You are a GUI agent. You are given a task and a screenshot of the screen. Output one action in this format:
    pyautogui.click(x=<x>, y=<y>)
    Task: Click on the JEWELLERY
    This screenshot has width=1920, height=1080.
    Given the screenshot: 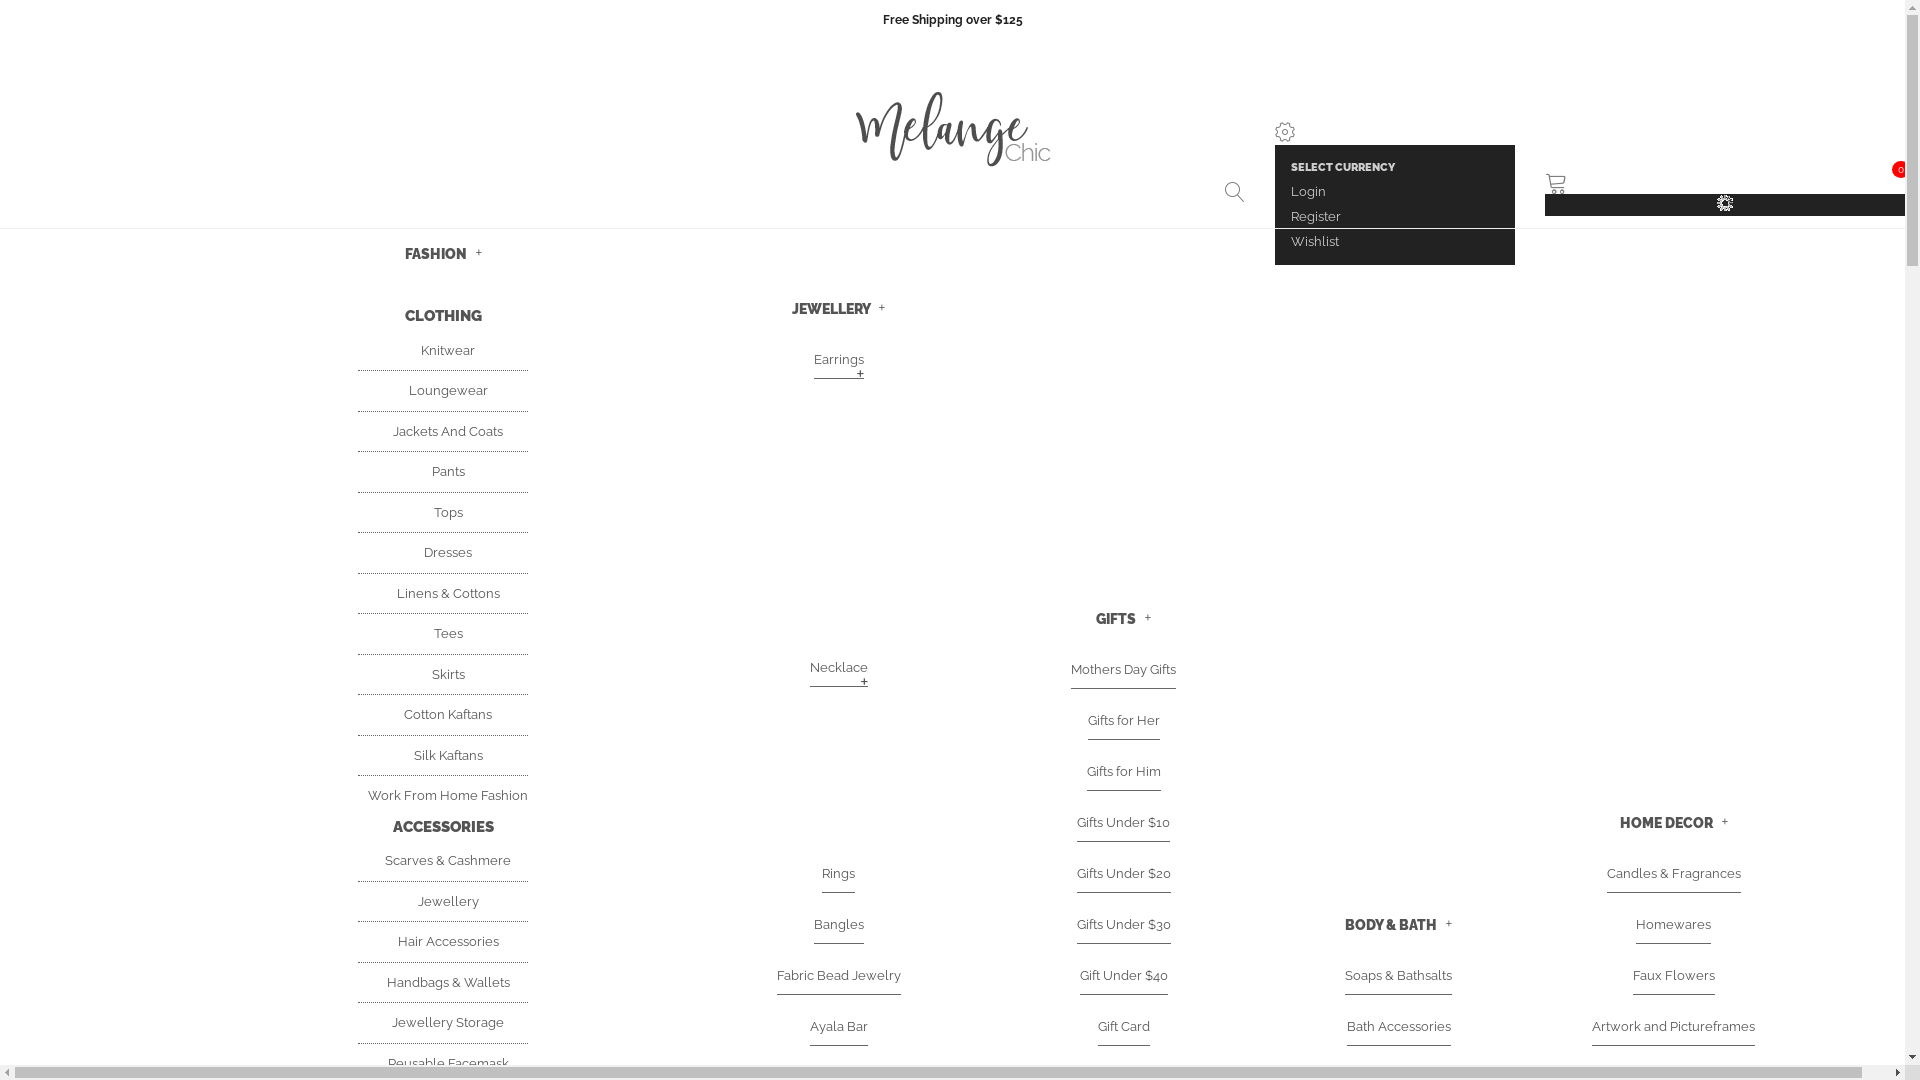 What is the action you would take?
    pyautogui.click(x=838, y=308)
    